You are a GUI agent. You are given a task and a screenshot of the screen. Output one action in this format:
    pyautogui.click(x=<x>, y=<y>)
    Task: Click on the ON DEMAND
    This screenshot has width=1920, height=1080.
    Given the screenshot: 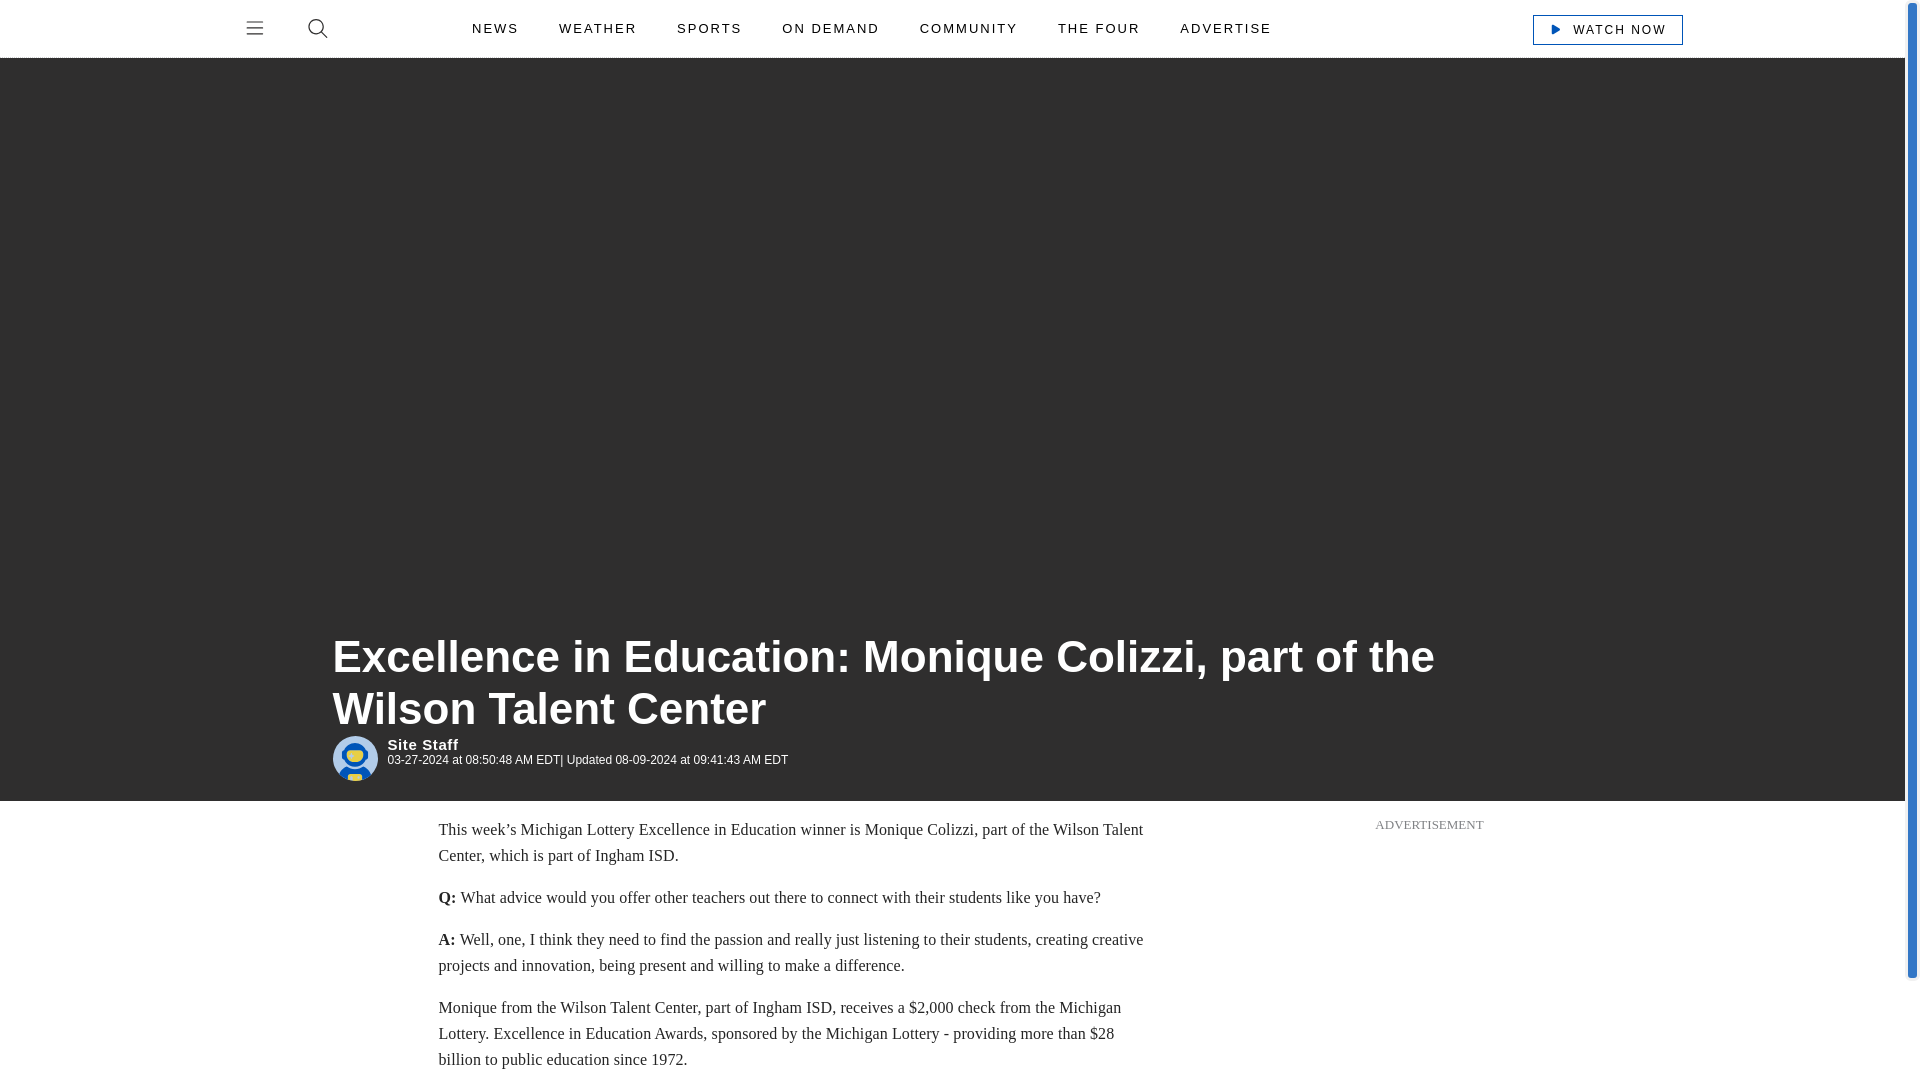 What is the action you would take?
    pyautogui.click(x=830, y=28)
    